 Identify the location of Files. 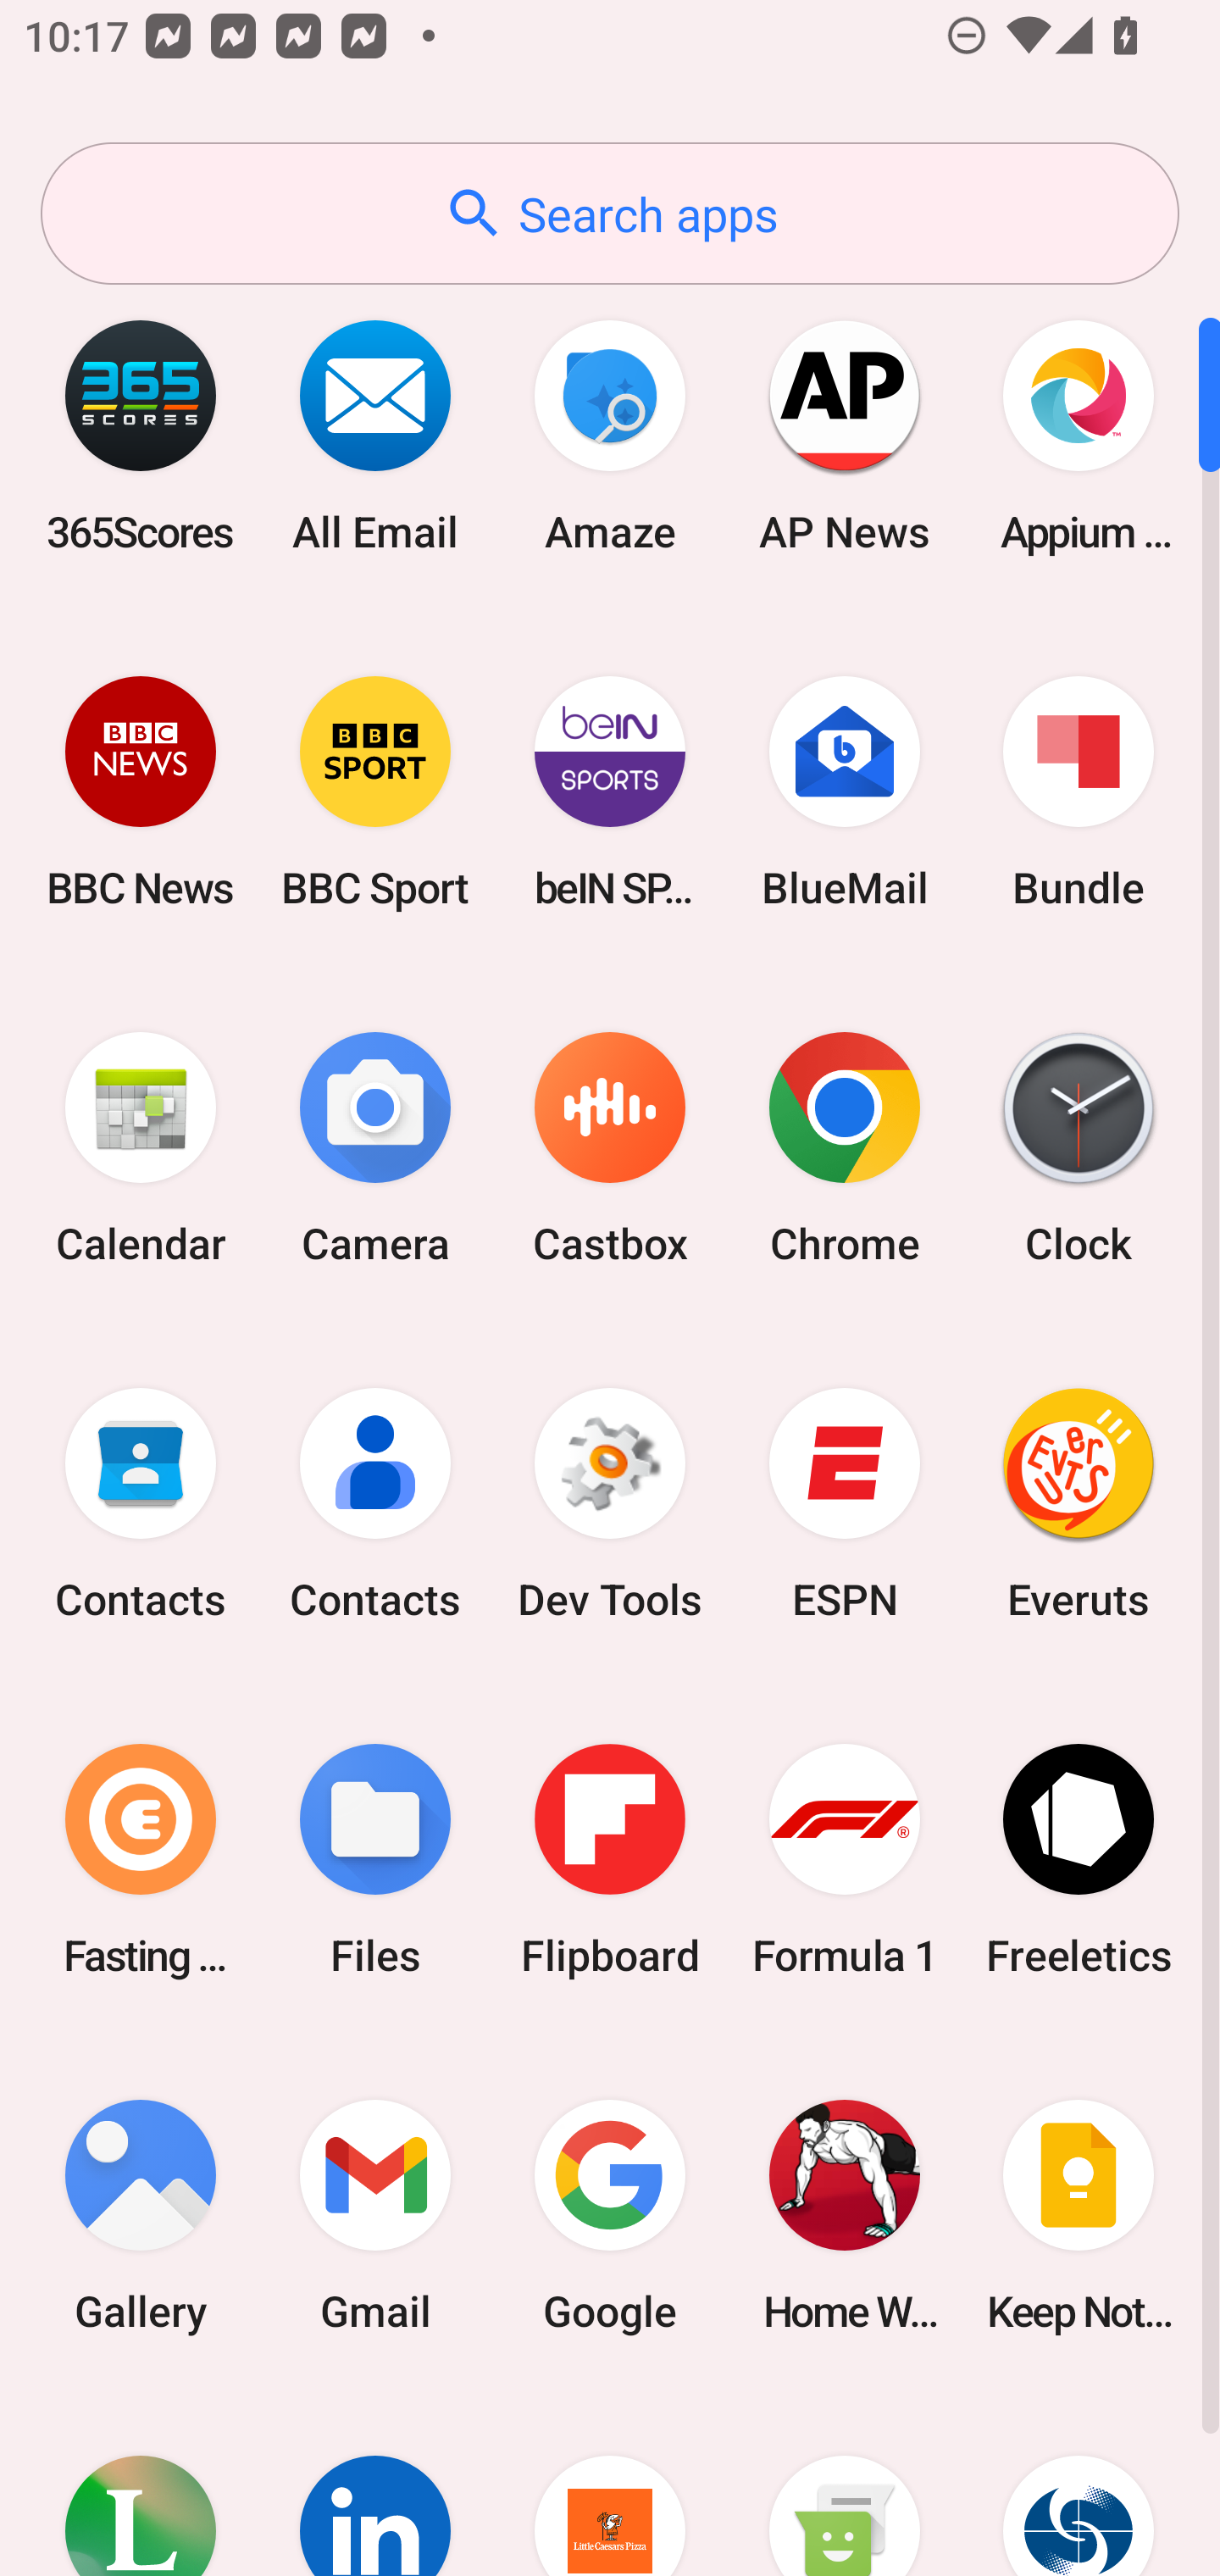
(375, 1859).